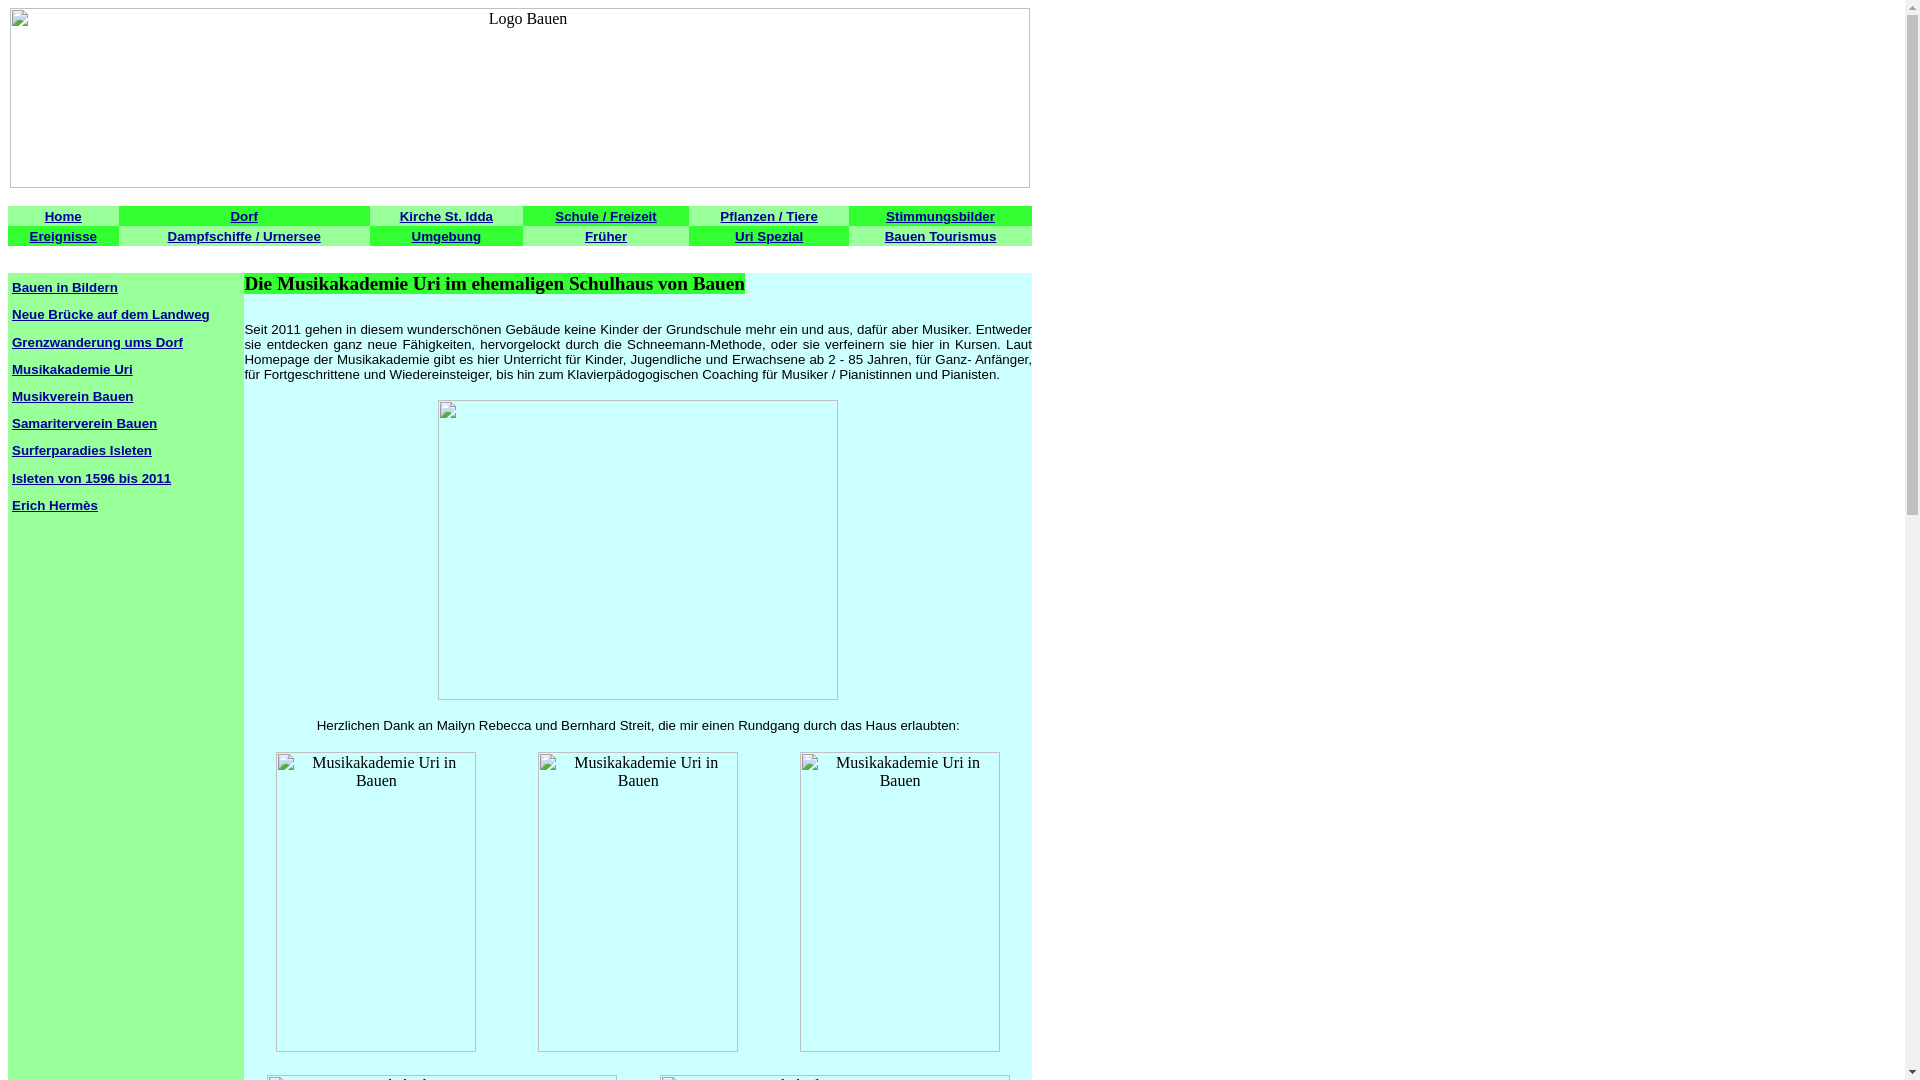  What do you see at coordinates (244, 236) in the screenshot?
I see `Dampfschiffe / Urnersee` at bounding box center [244, 236].